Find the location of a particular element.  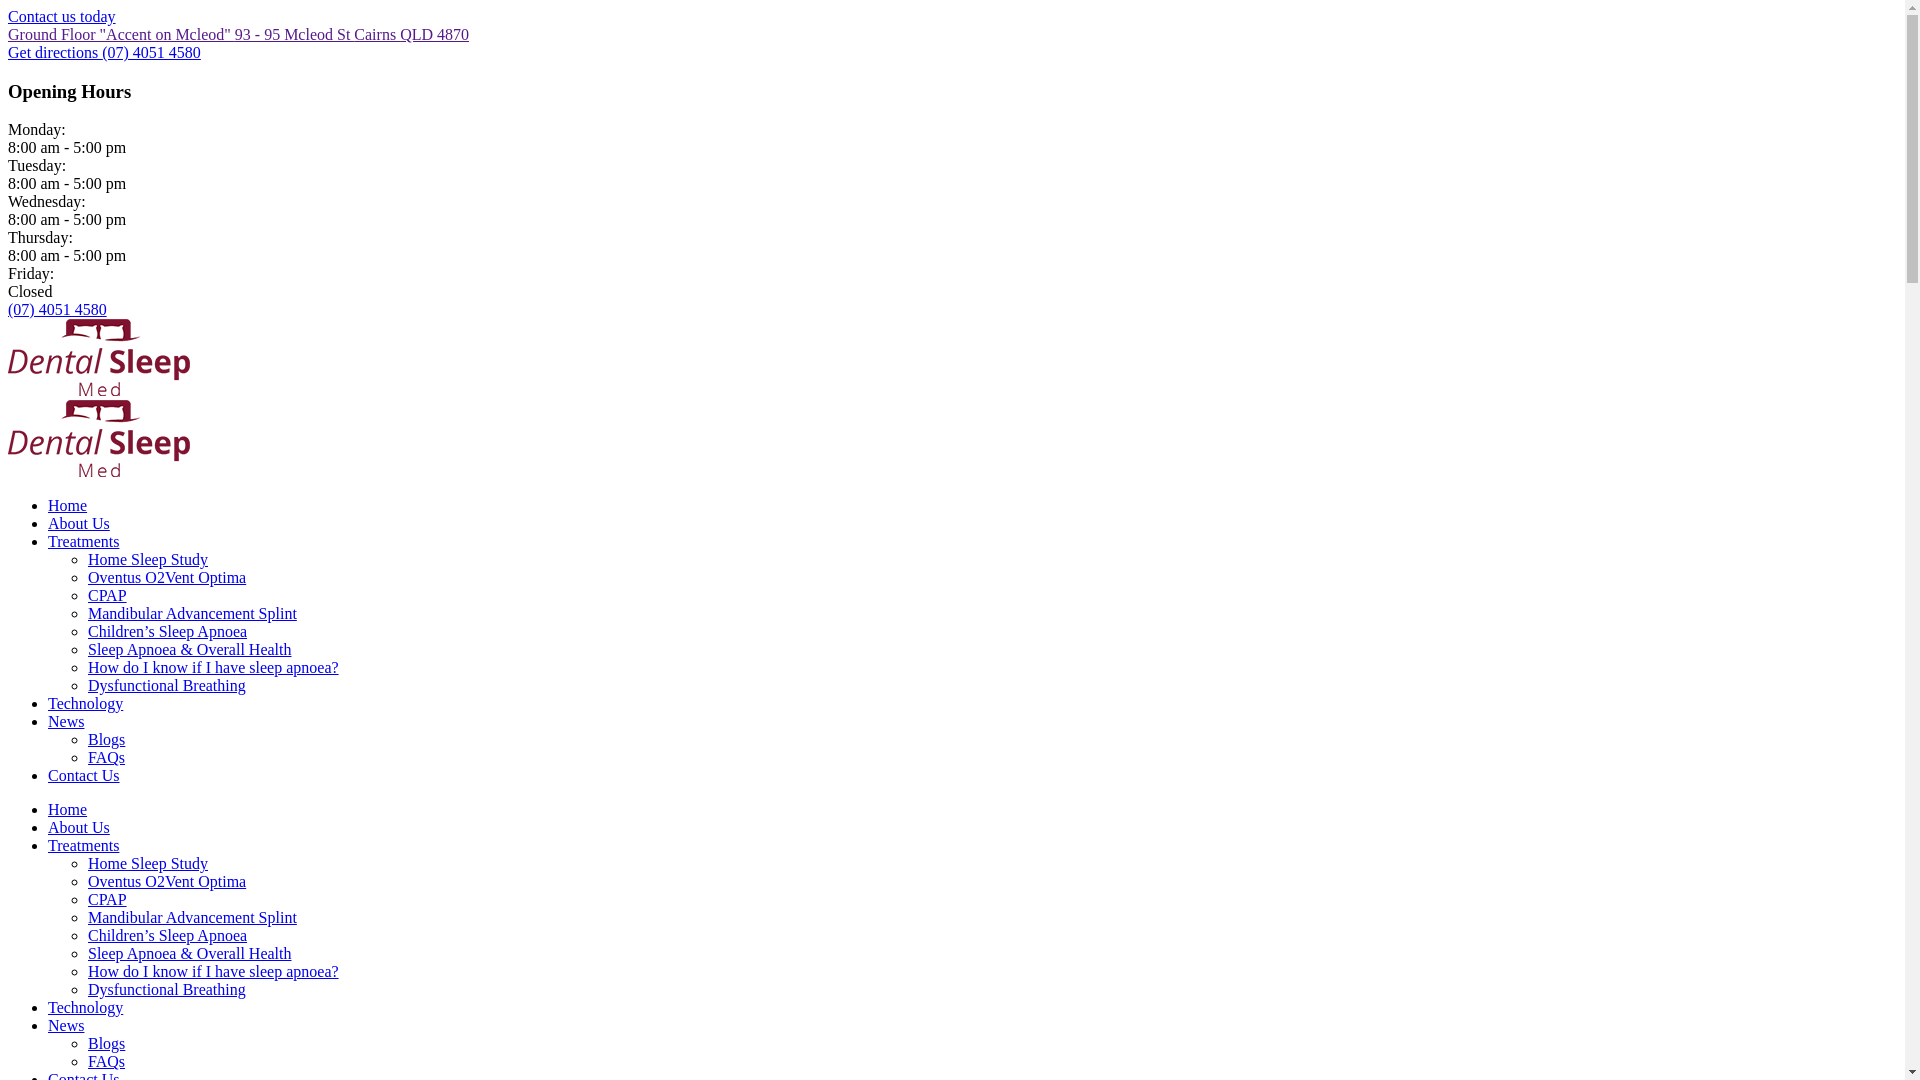

Mandibular Advancement Splint is located at coordinates (192, 918).